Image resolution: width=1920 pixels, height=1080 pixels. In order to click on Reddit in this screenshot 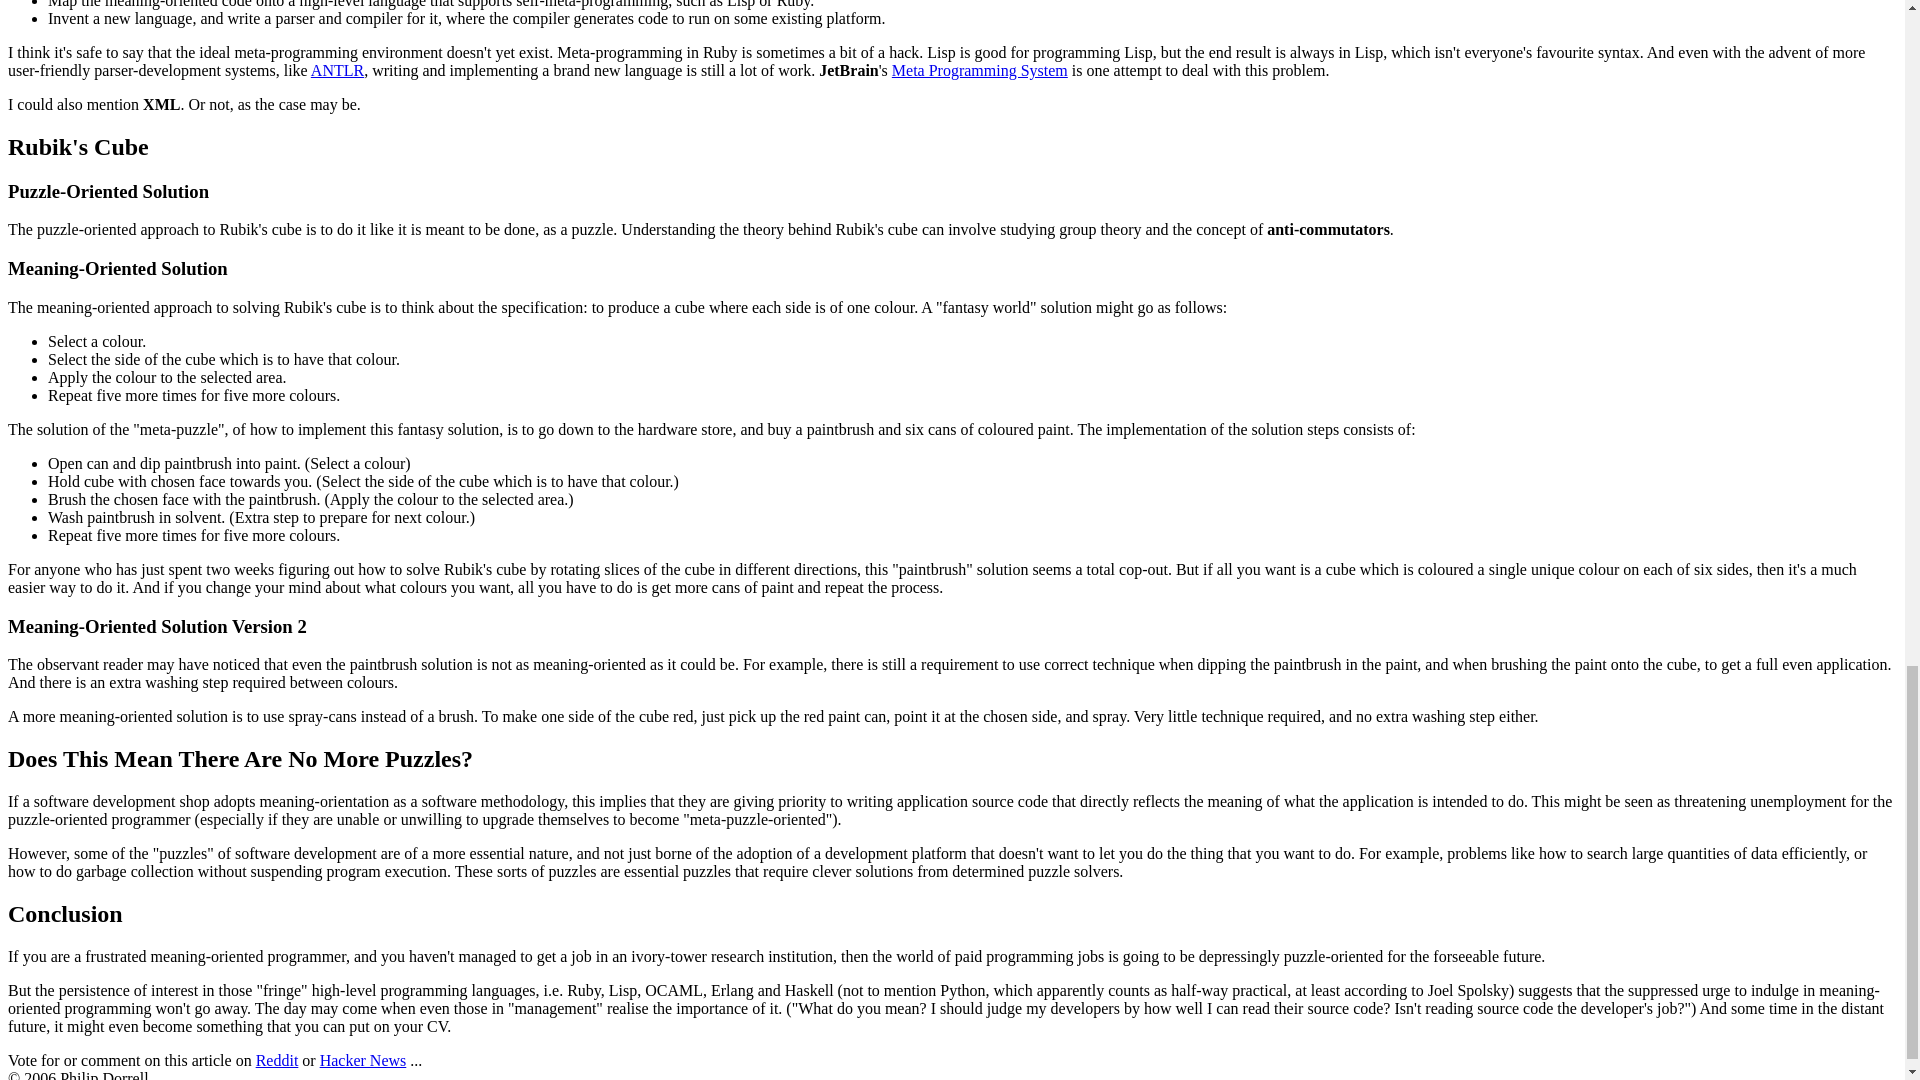, I will do `click(277, 1060)`.